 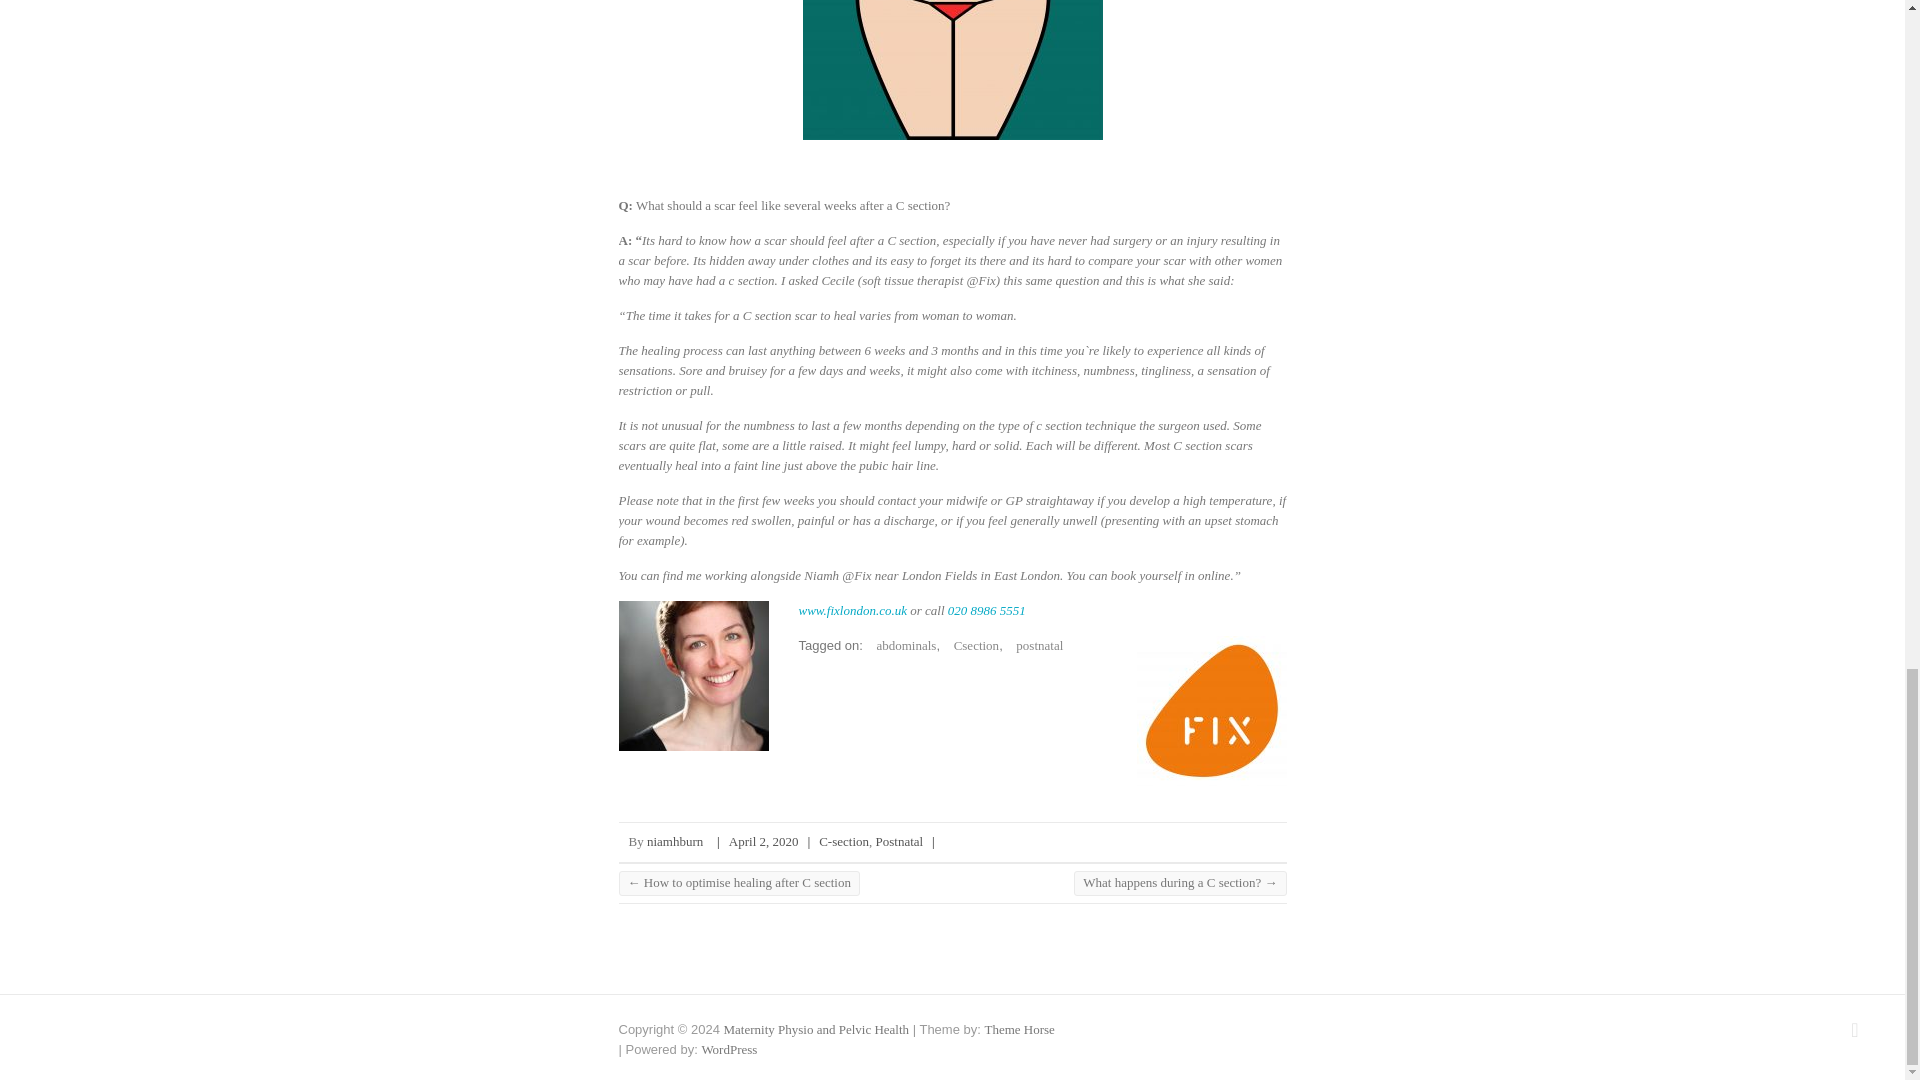 I want to click on WordPress, so click(x=728, y=1050).